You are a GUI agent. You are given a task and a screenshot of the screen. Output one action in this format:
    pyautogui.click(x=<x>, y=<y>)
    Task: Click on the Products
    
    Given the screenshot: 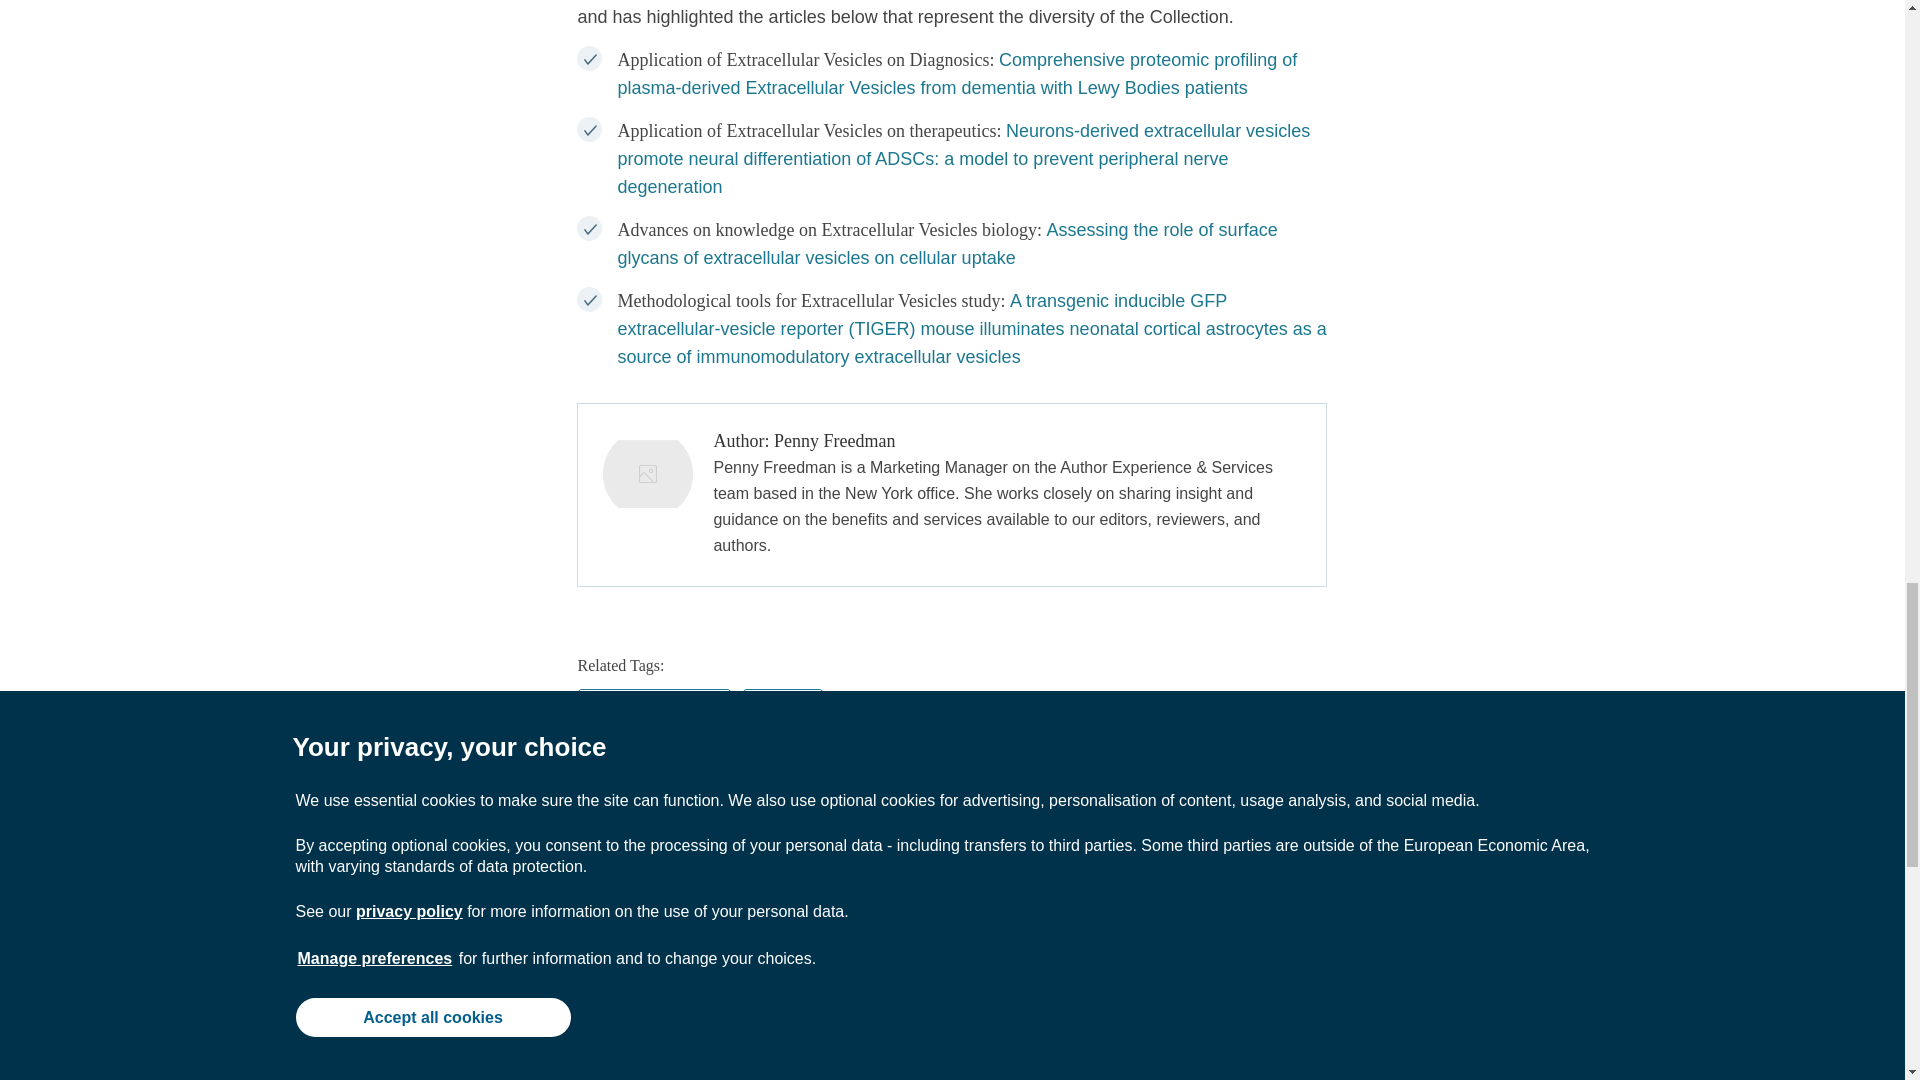 What is the action you would take?
    pyautogui.click(x=853, y=1066)
    